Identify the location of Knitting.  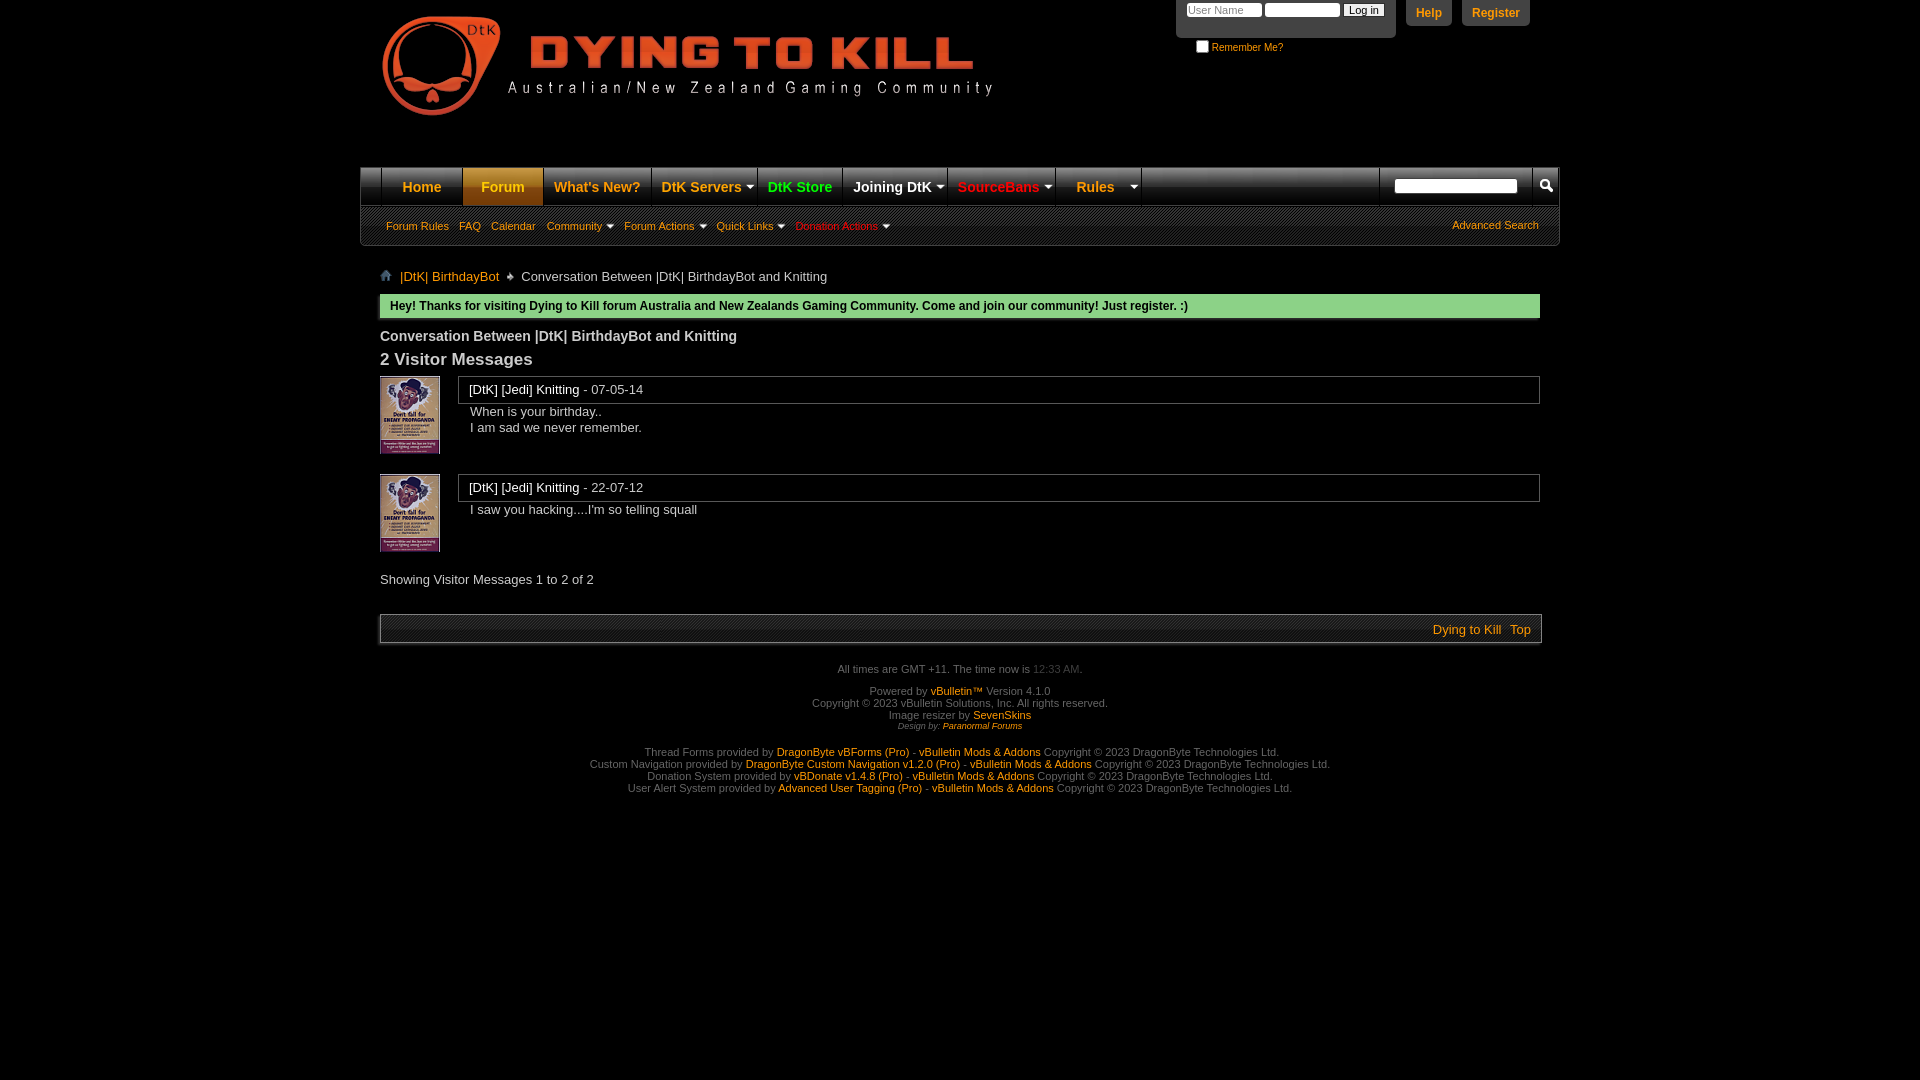
(410, 415).